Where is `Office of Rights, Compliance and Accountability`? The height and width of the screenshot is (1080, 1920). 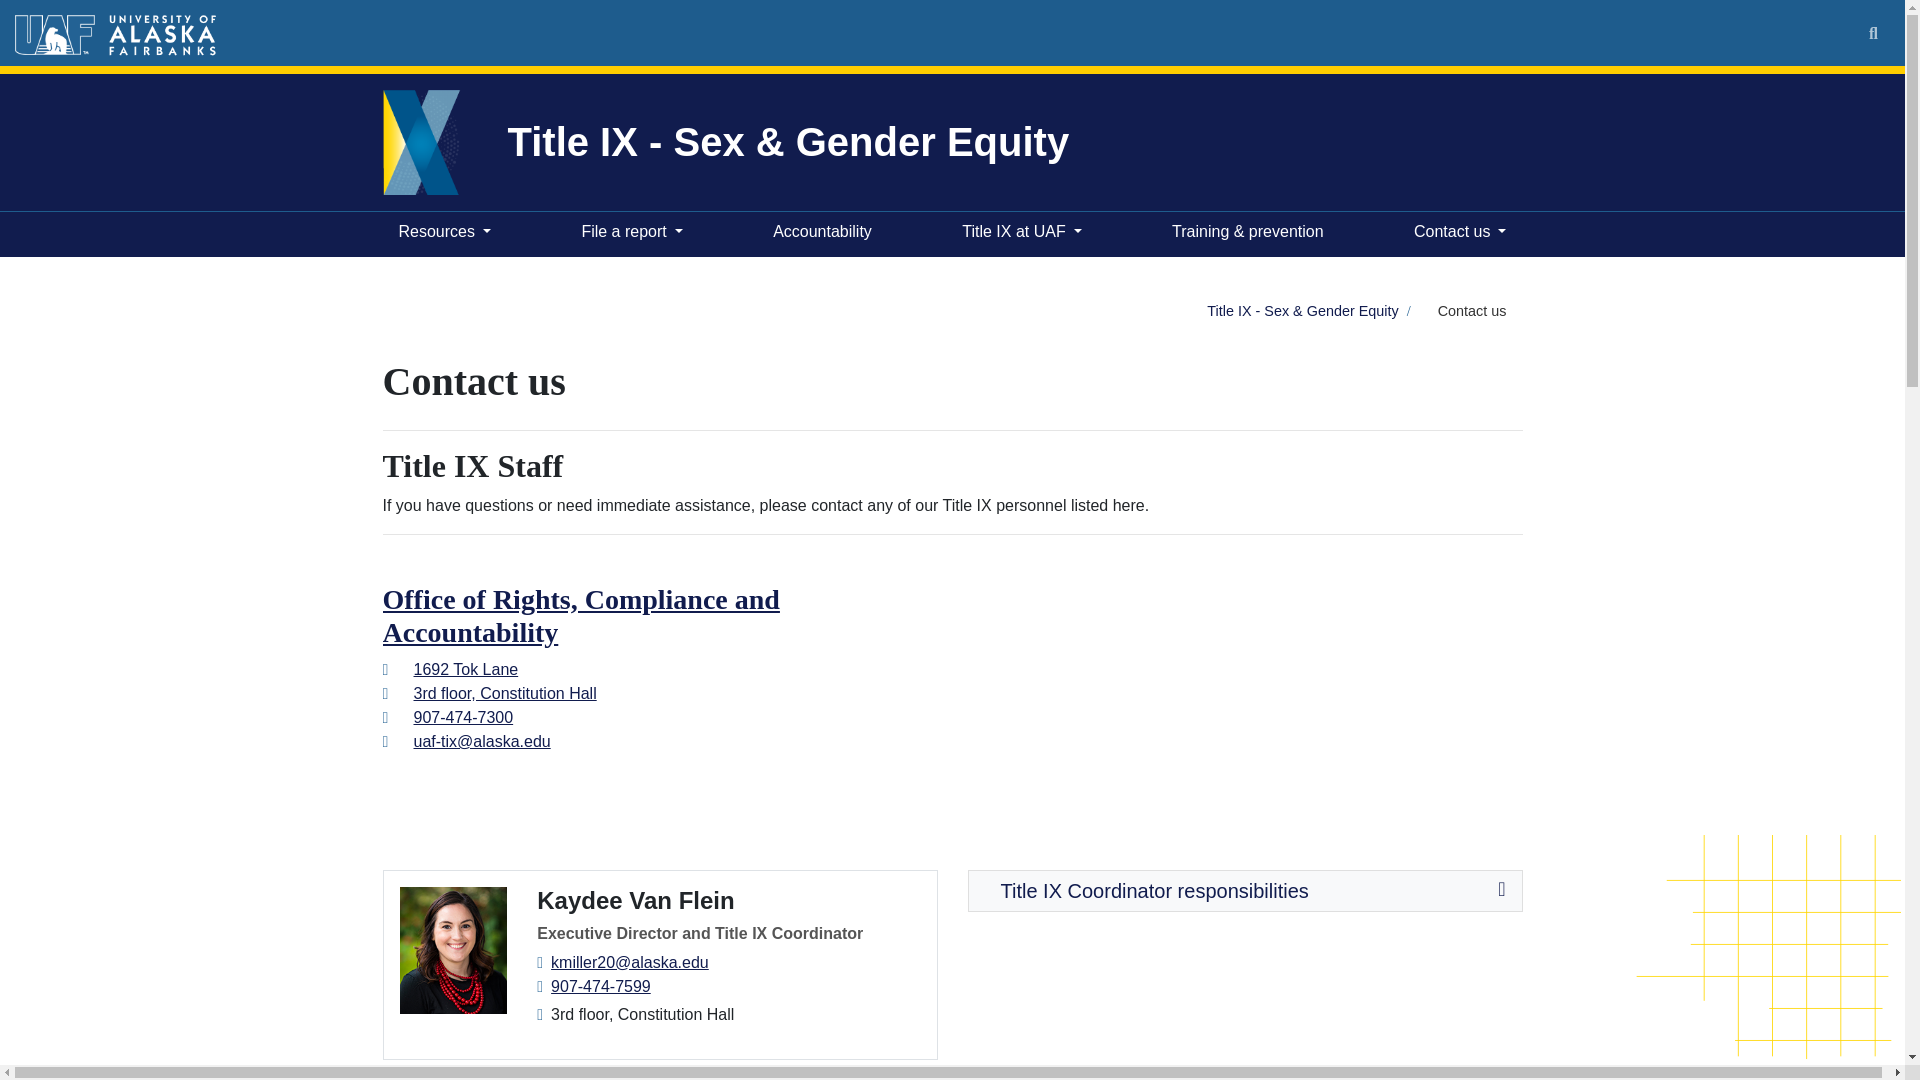
Office of Rights, Compliance and Accountability is located at coordinates (580, 616).